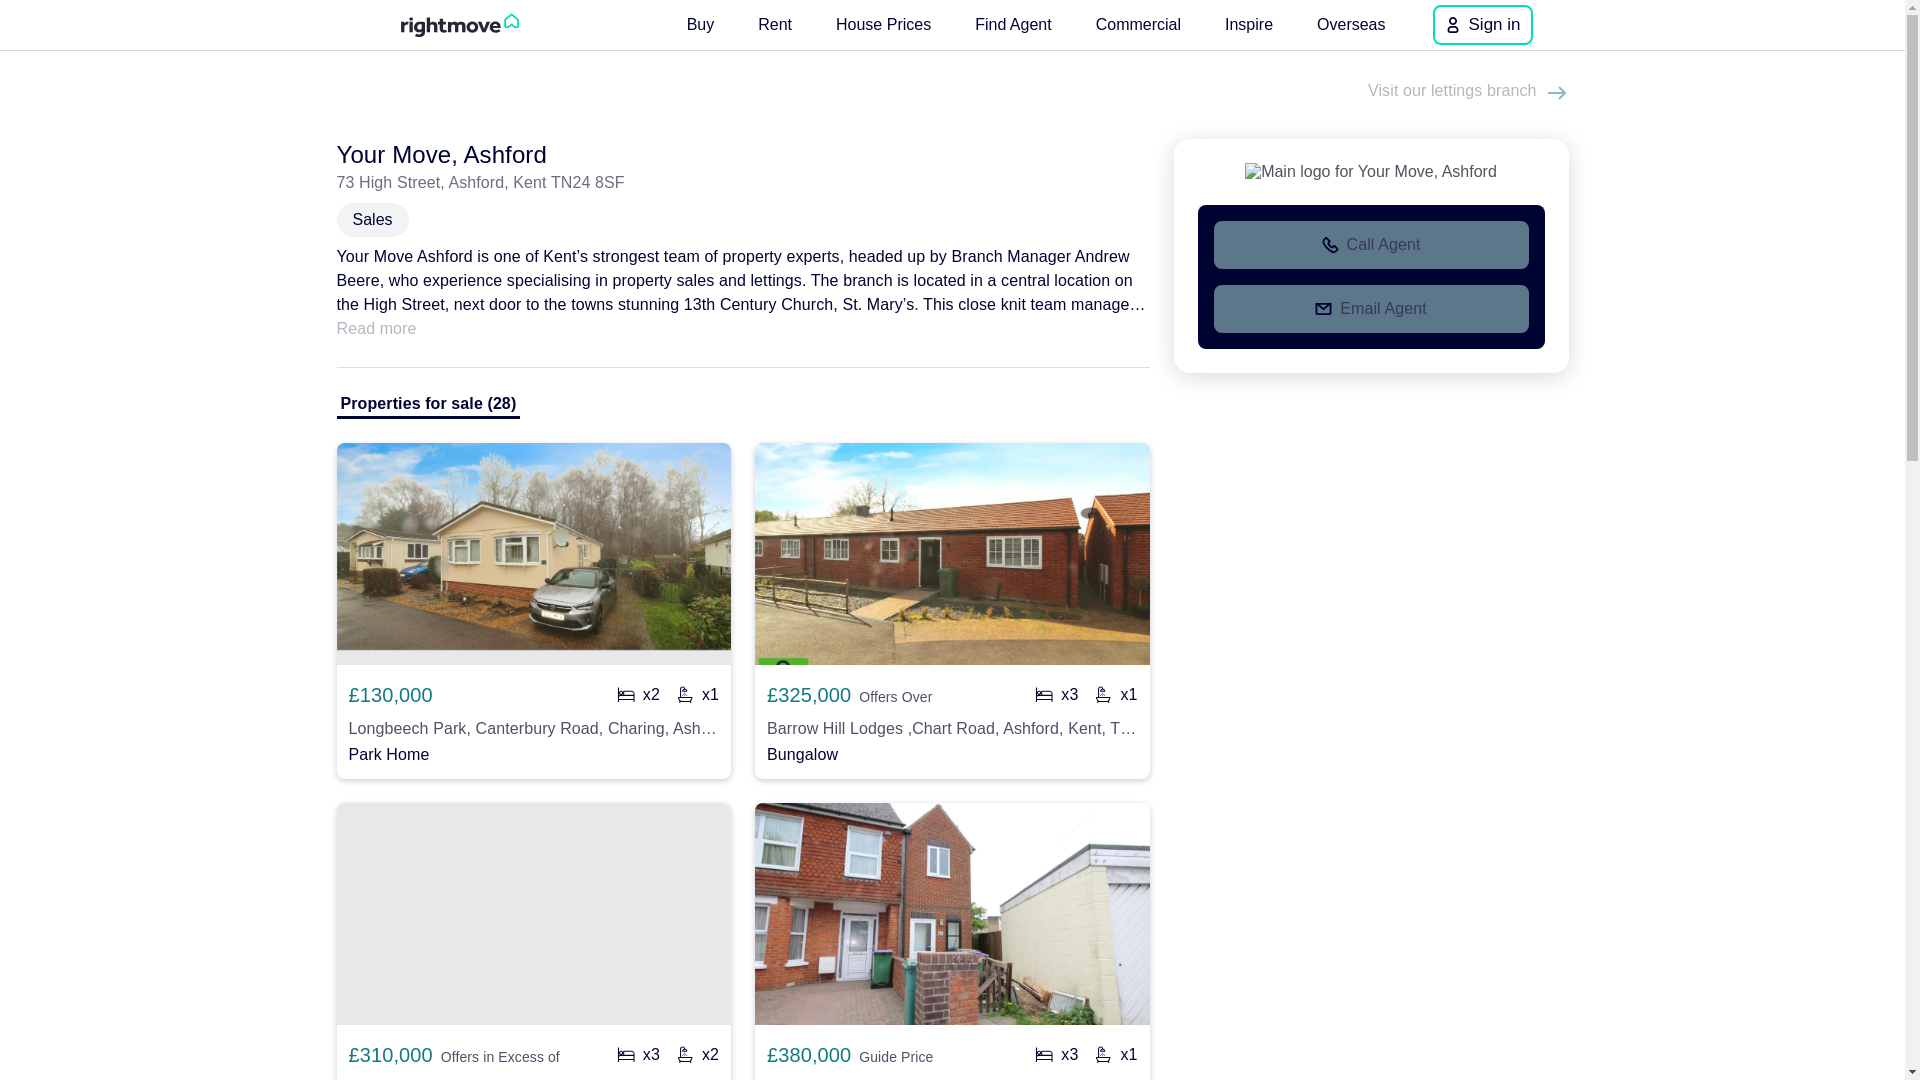 Image resolution: width=1920 pixels, height=1080 pixels. Describe the element at coordinates (882, 24) in the screenshot. I see `House Prices` at that location.